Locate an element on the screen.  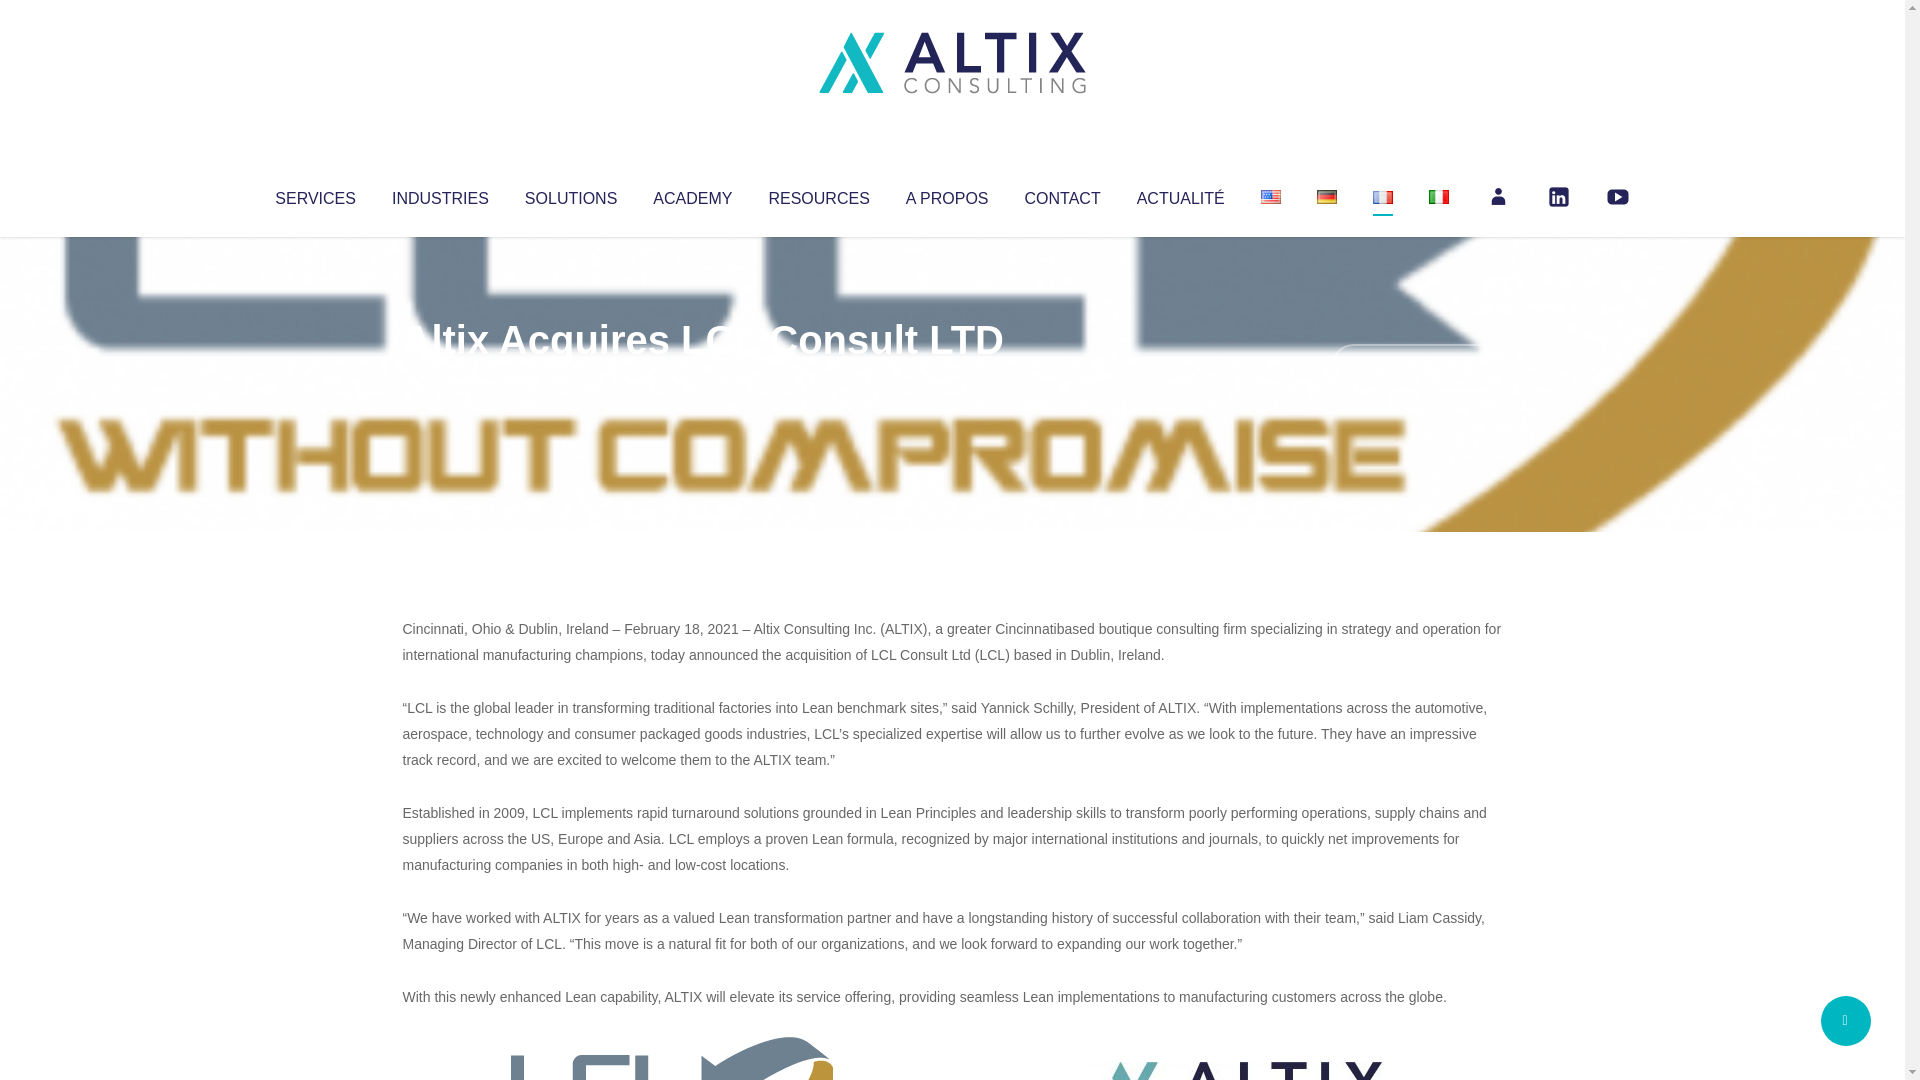
SOLUTIONS is located at coordinates (570, 194).